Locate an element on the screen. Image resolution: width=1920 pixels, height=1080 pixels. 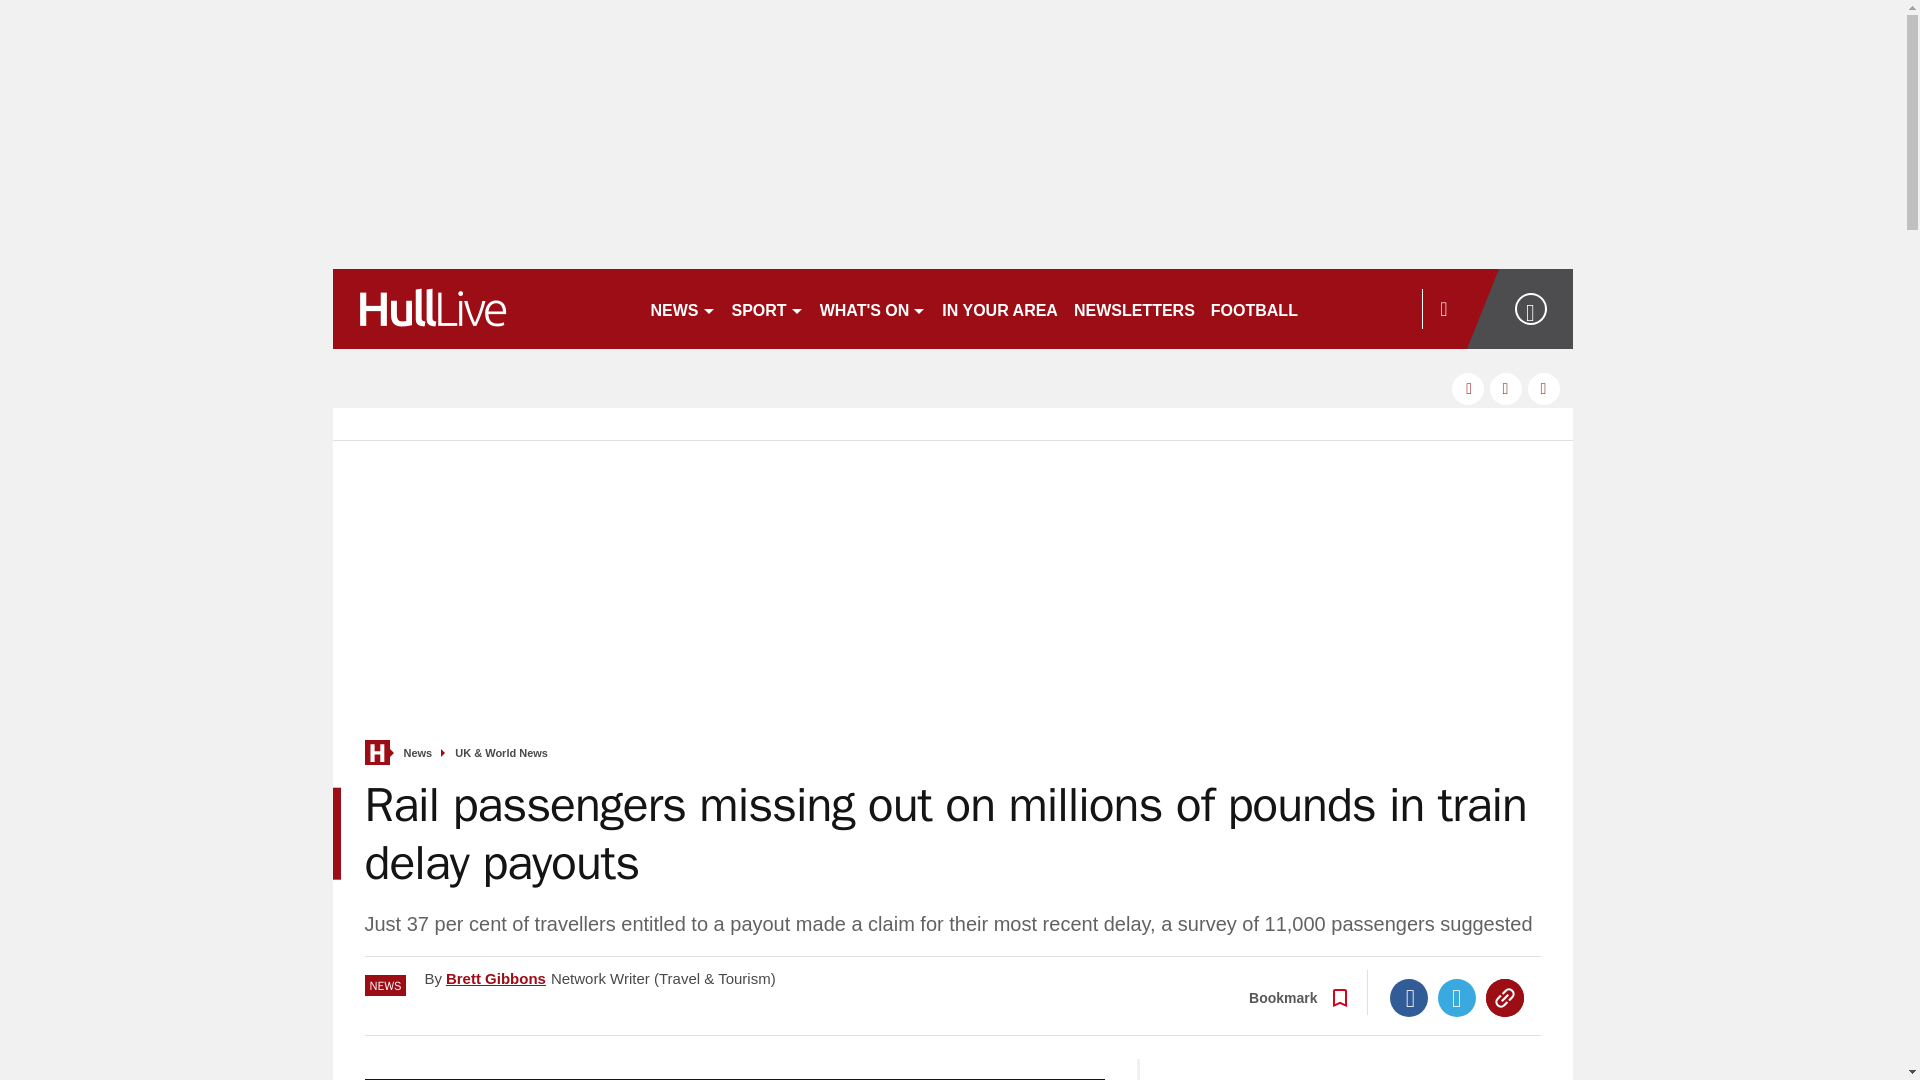
WHAT'S ON is located at coordinates (874, 308).